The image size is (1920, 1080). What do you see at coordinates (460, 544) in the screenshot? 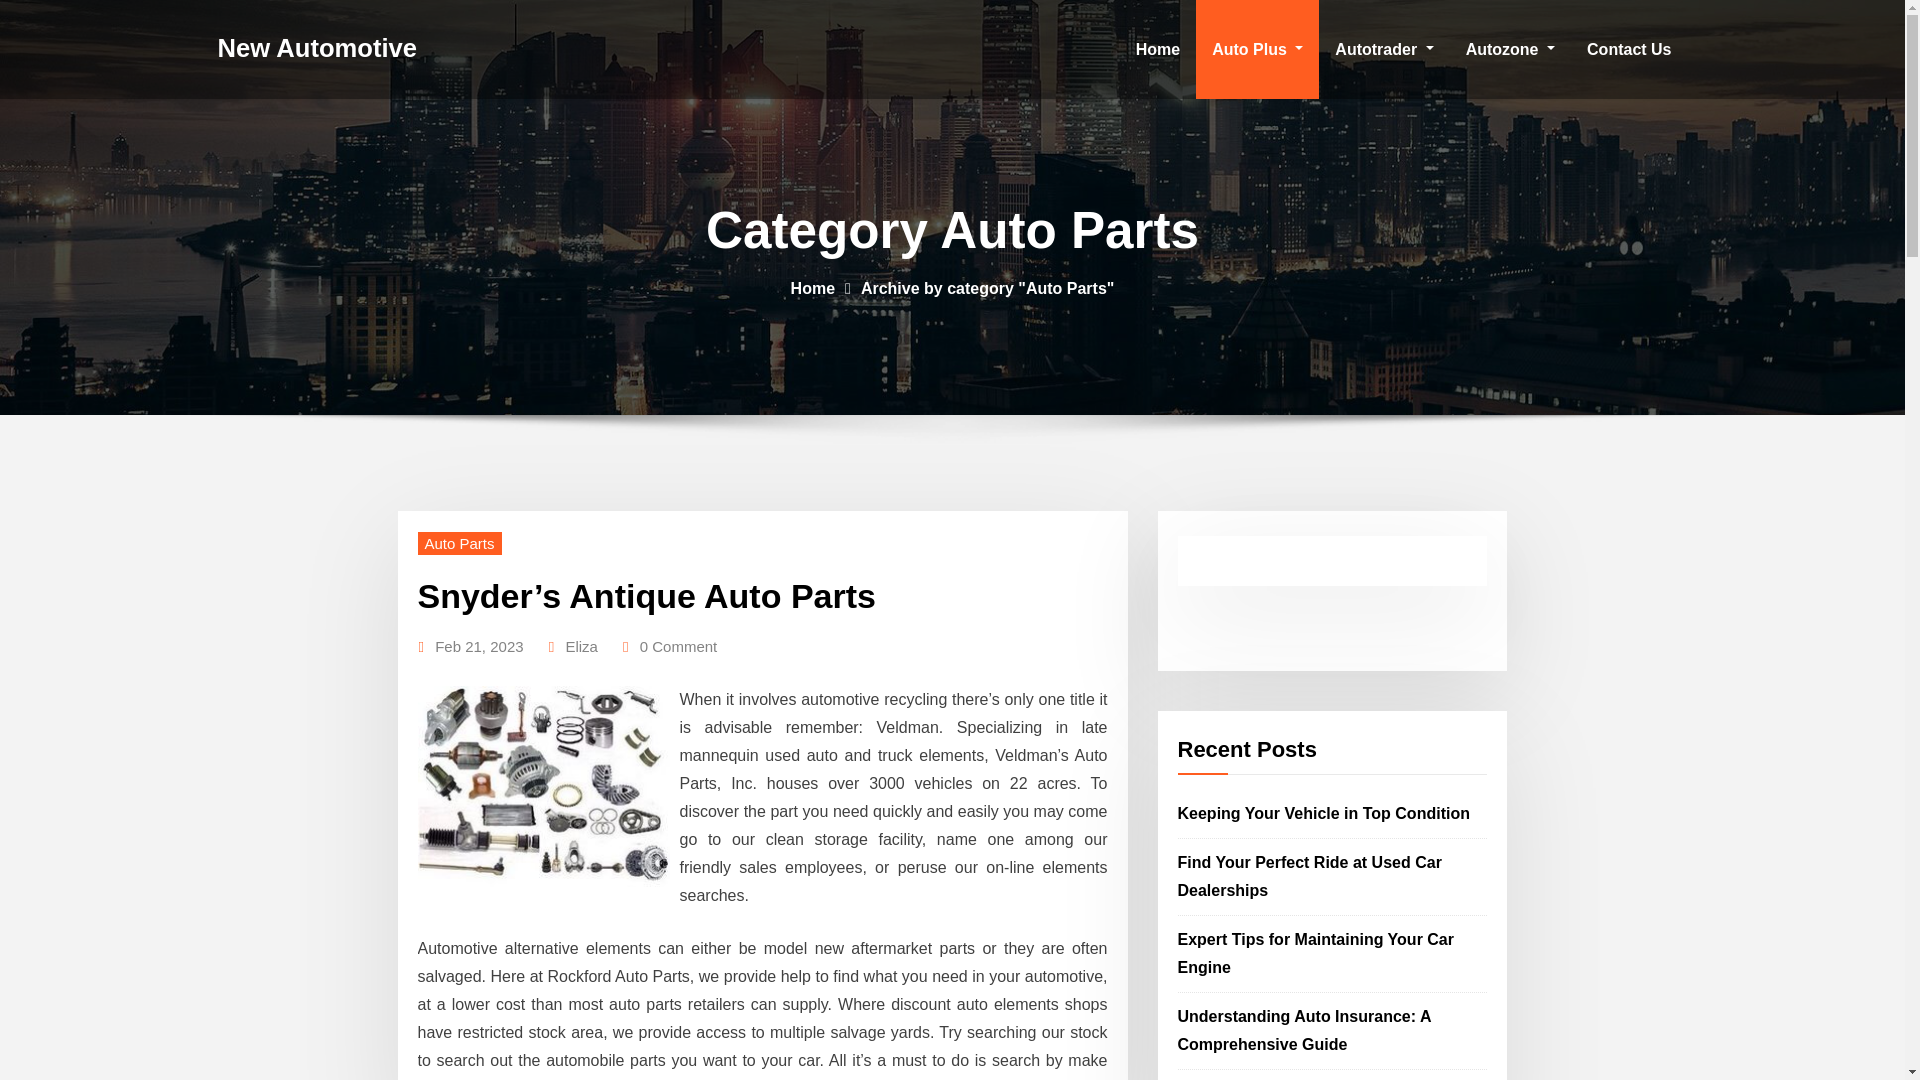
I see `Auto Parts` at bounding box center [460, 544].